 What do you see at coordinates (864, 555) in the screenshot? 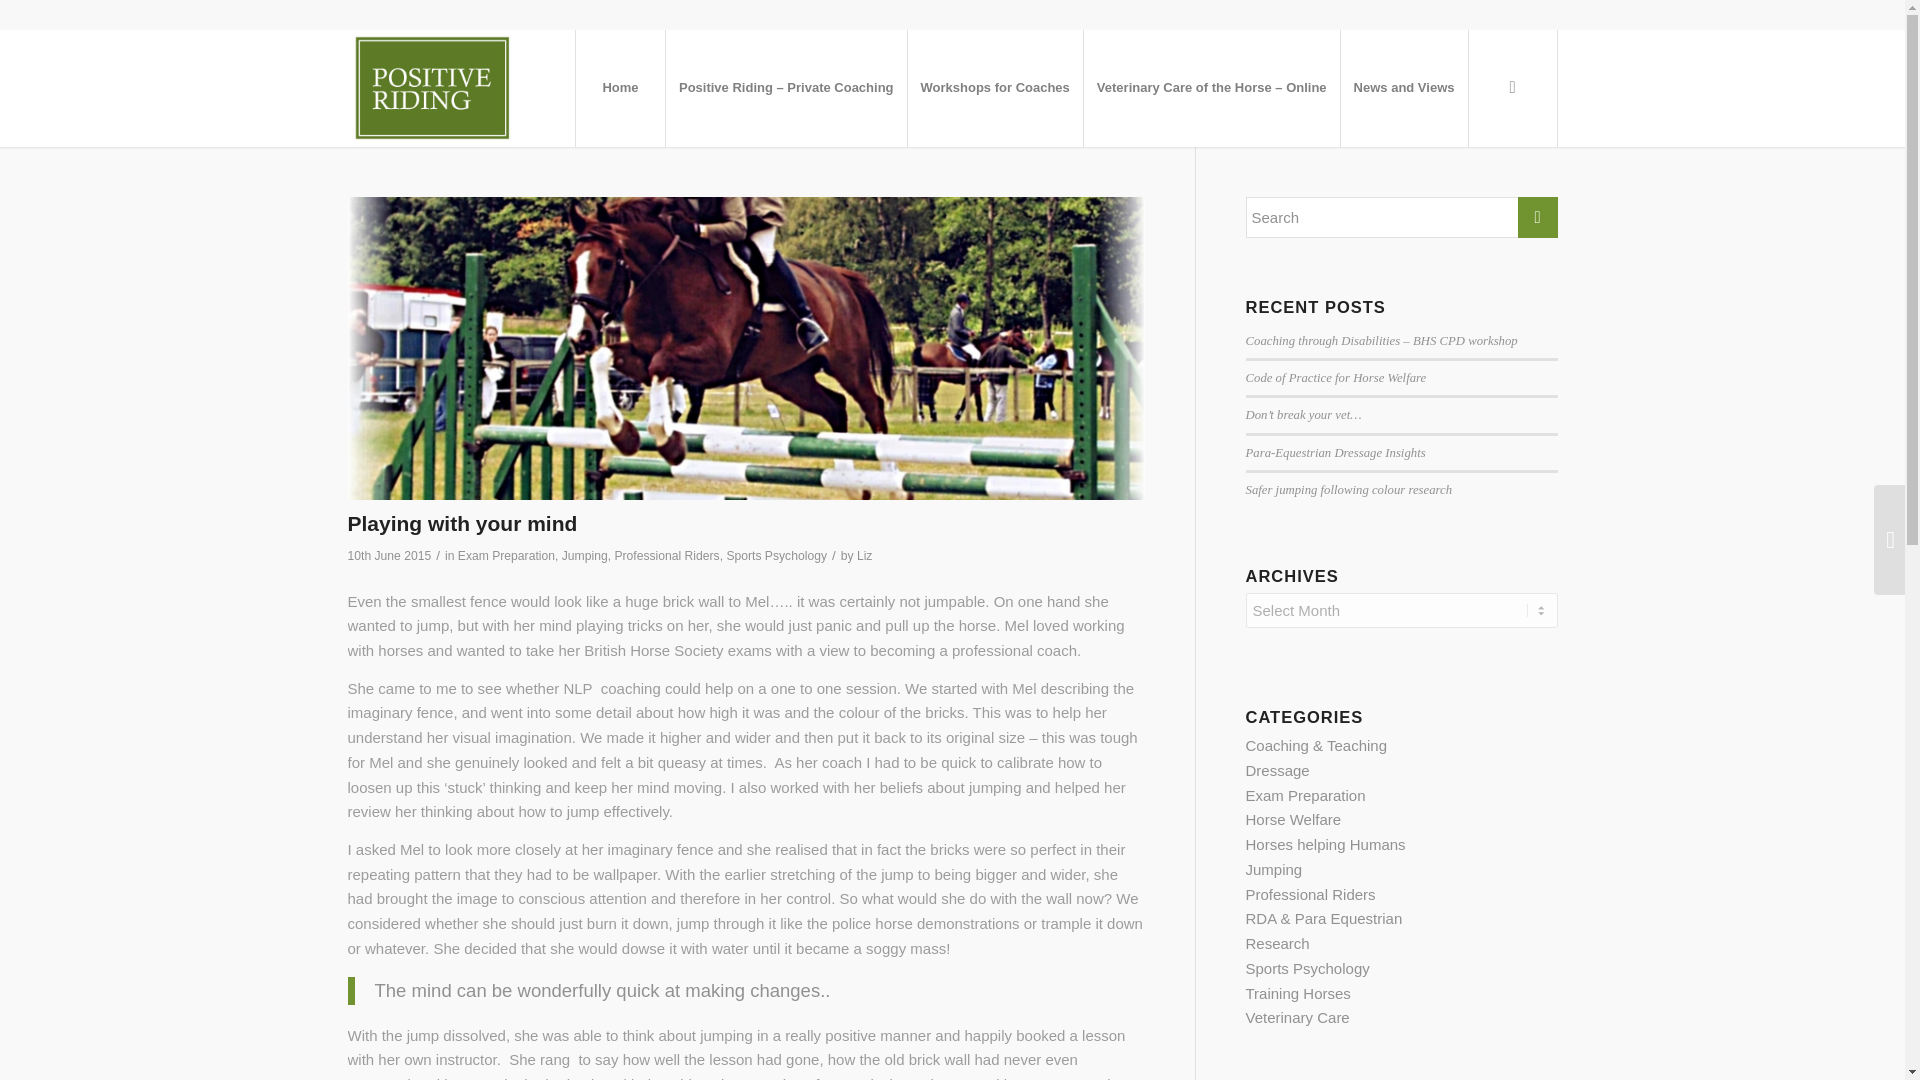
I see `Liz` at bounding box center [864, 555].